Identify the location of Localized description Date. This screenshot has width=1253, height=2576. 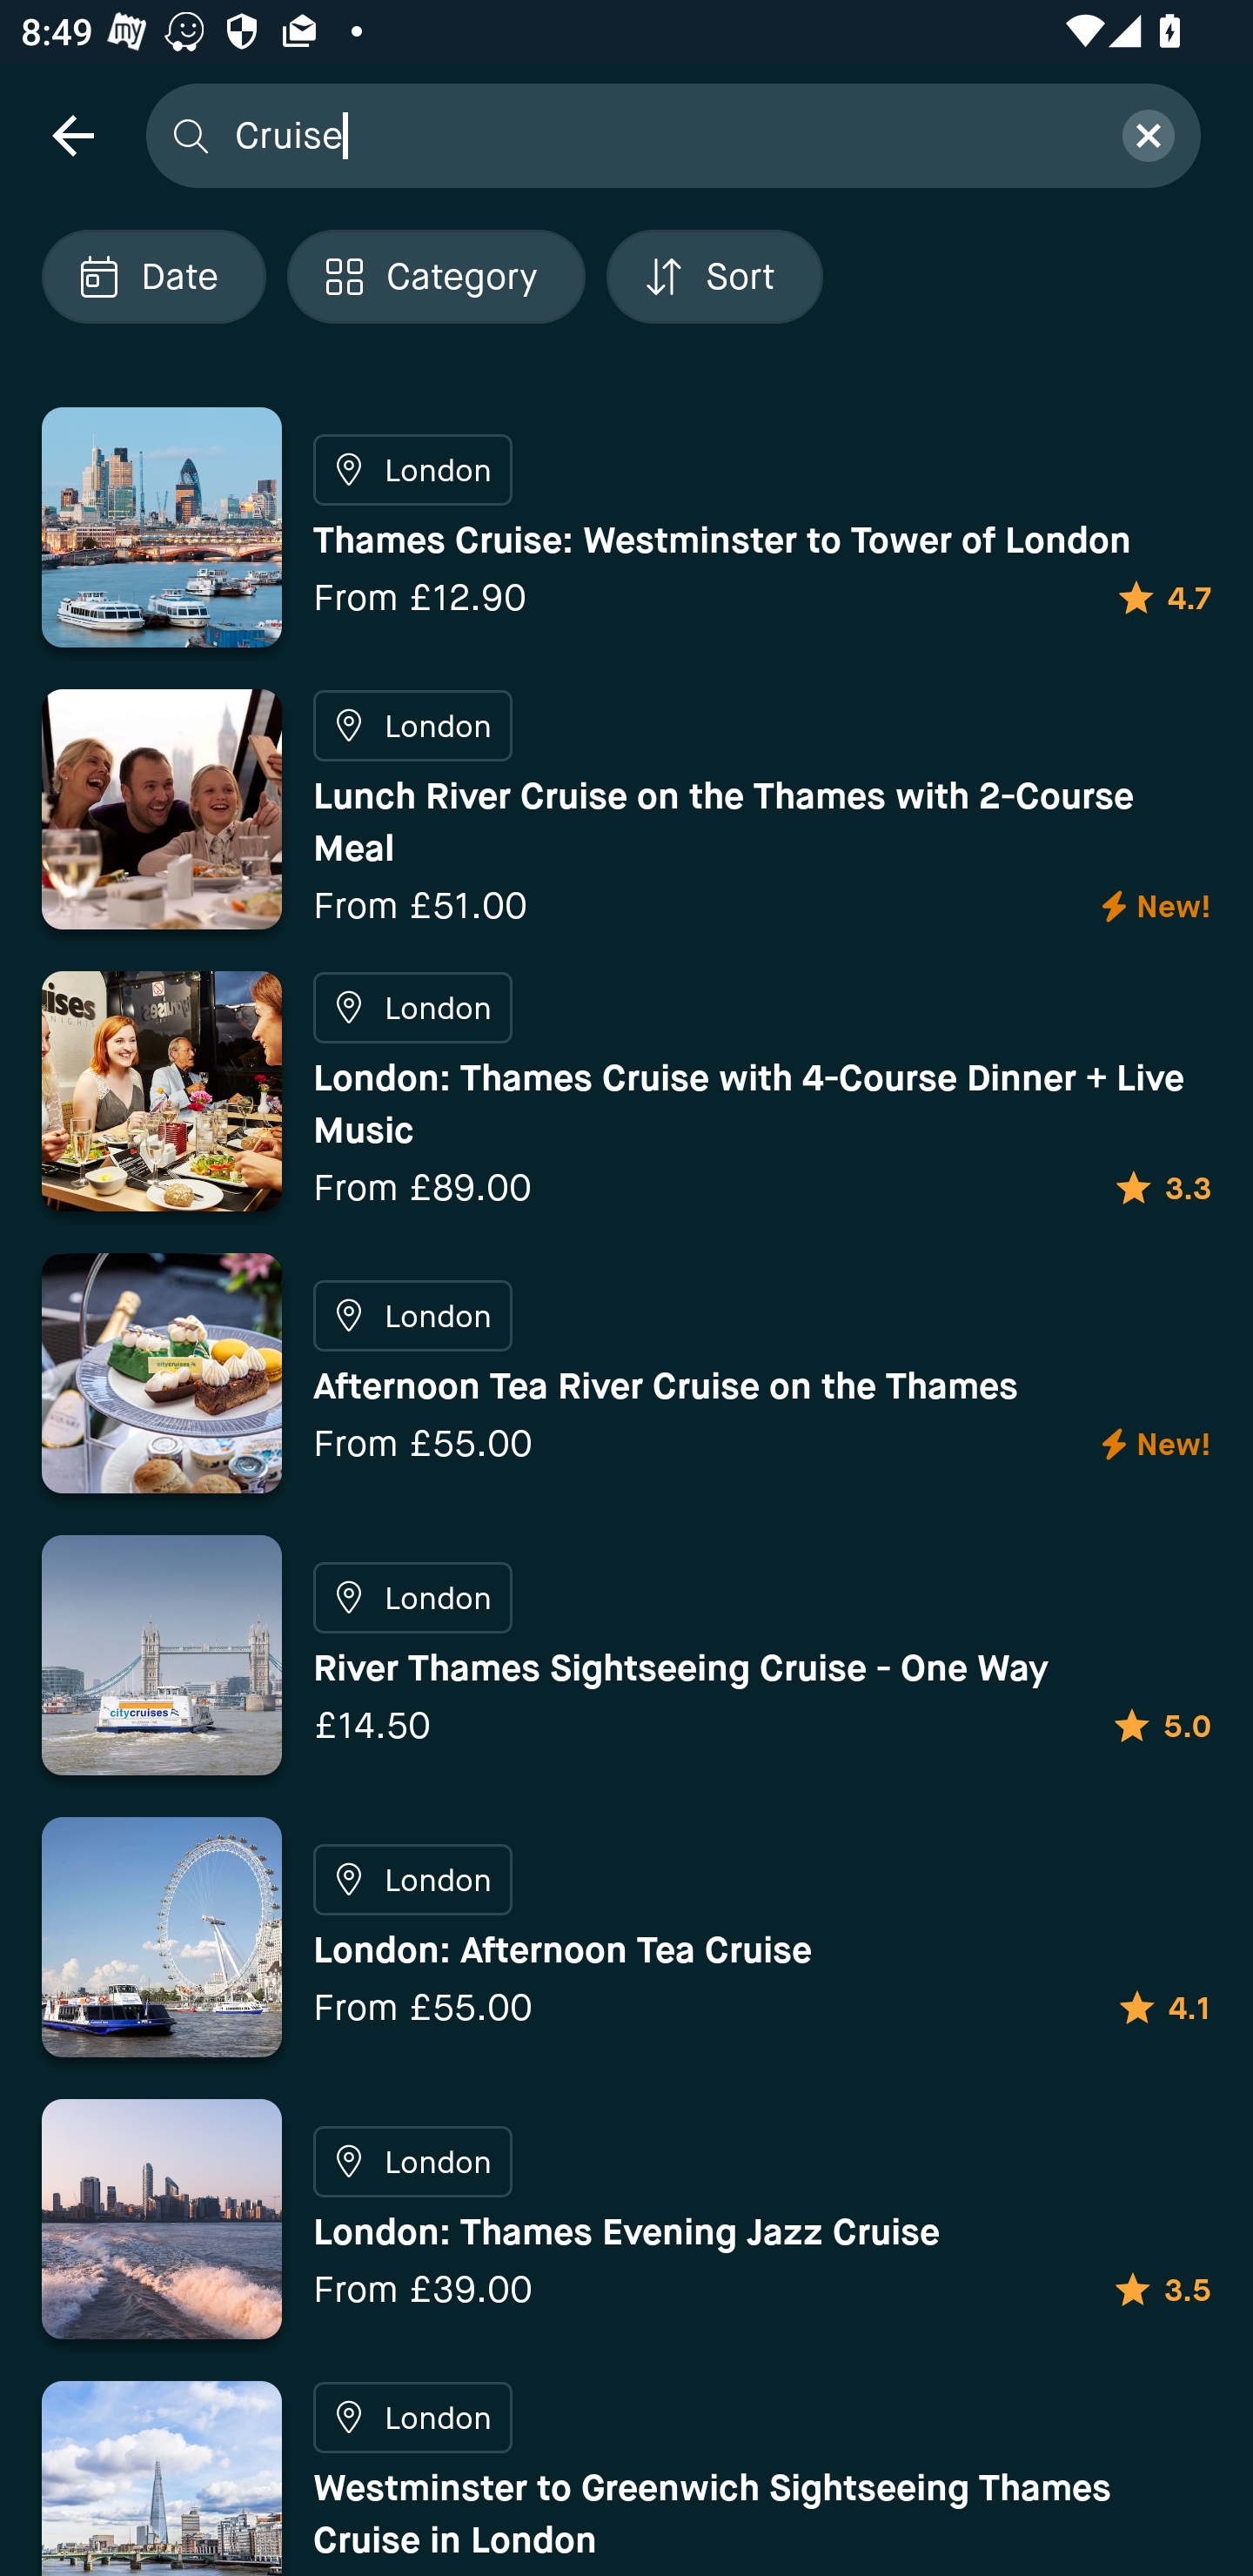
(153, 277).